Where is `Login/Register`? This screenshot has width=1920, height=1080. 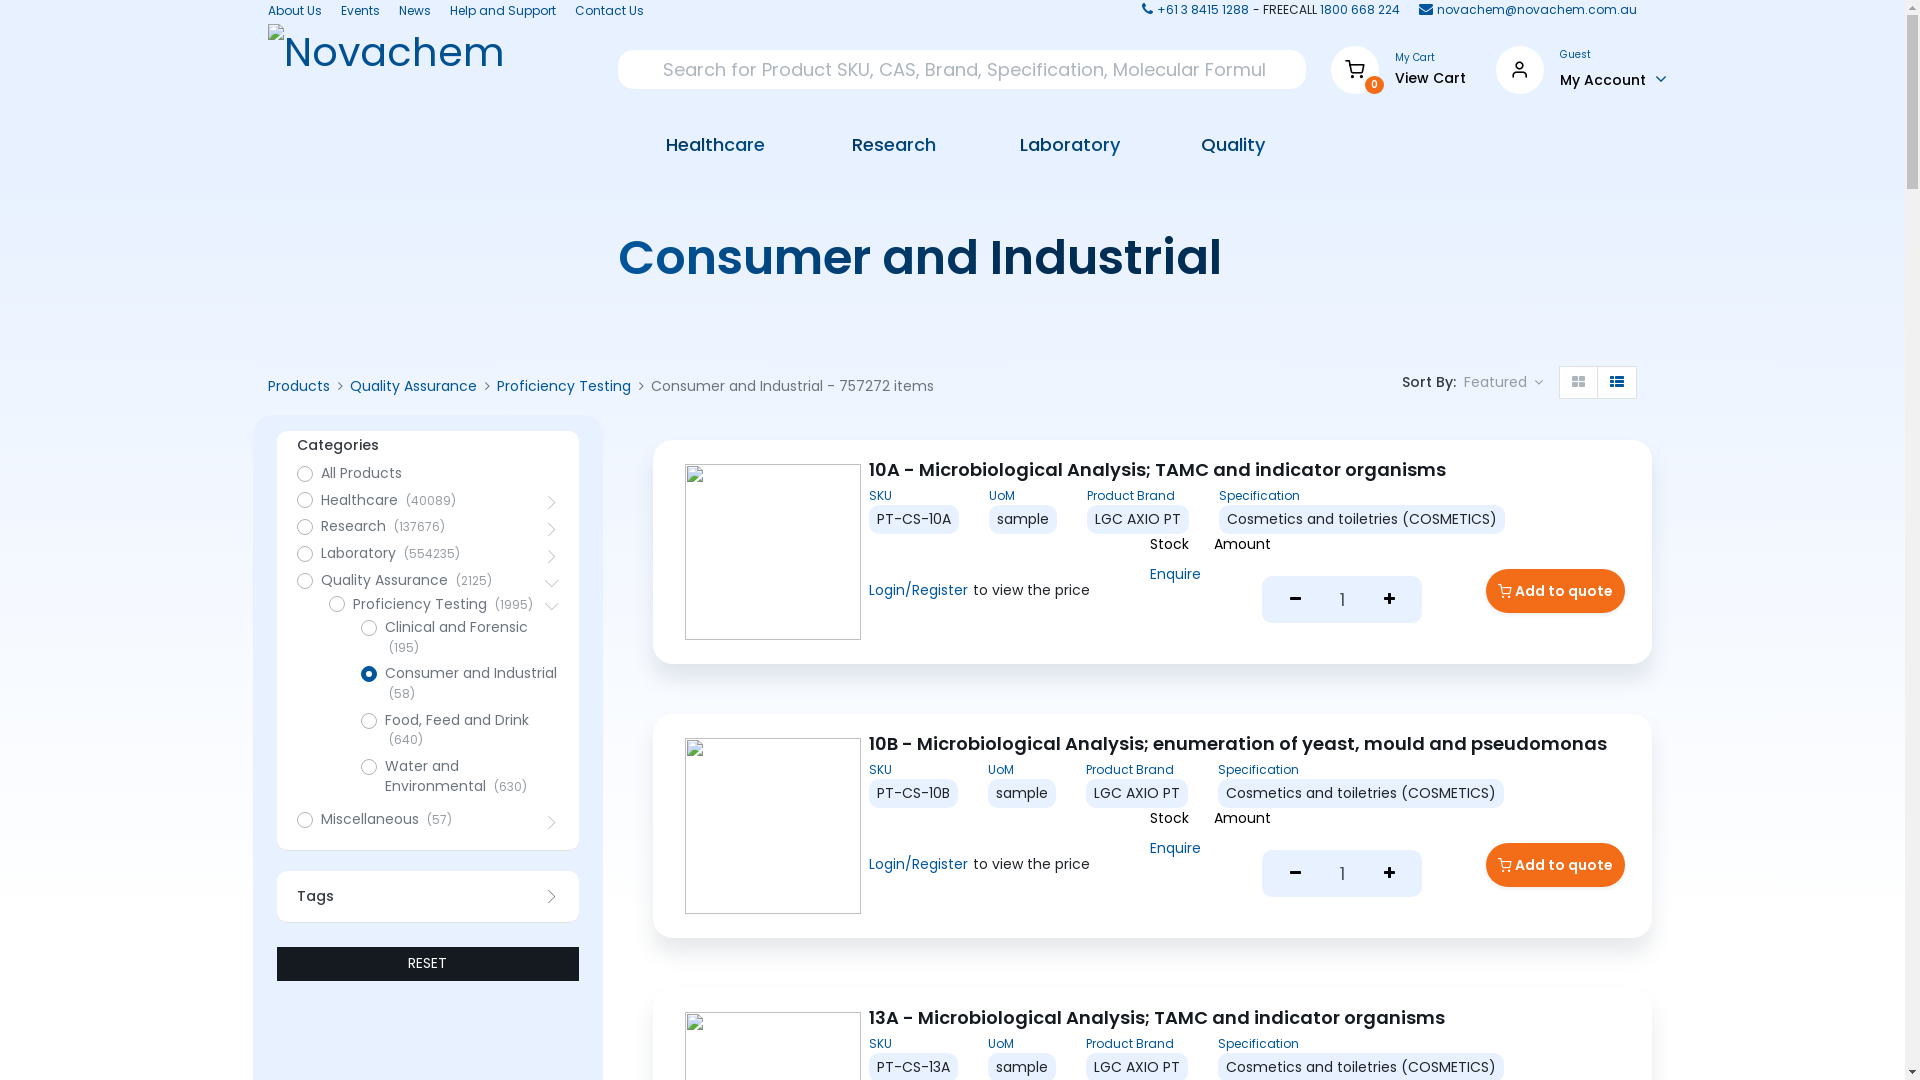
Login/Register is located at coordinates (918, 865).